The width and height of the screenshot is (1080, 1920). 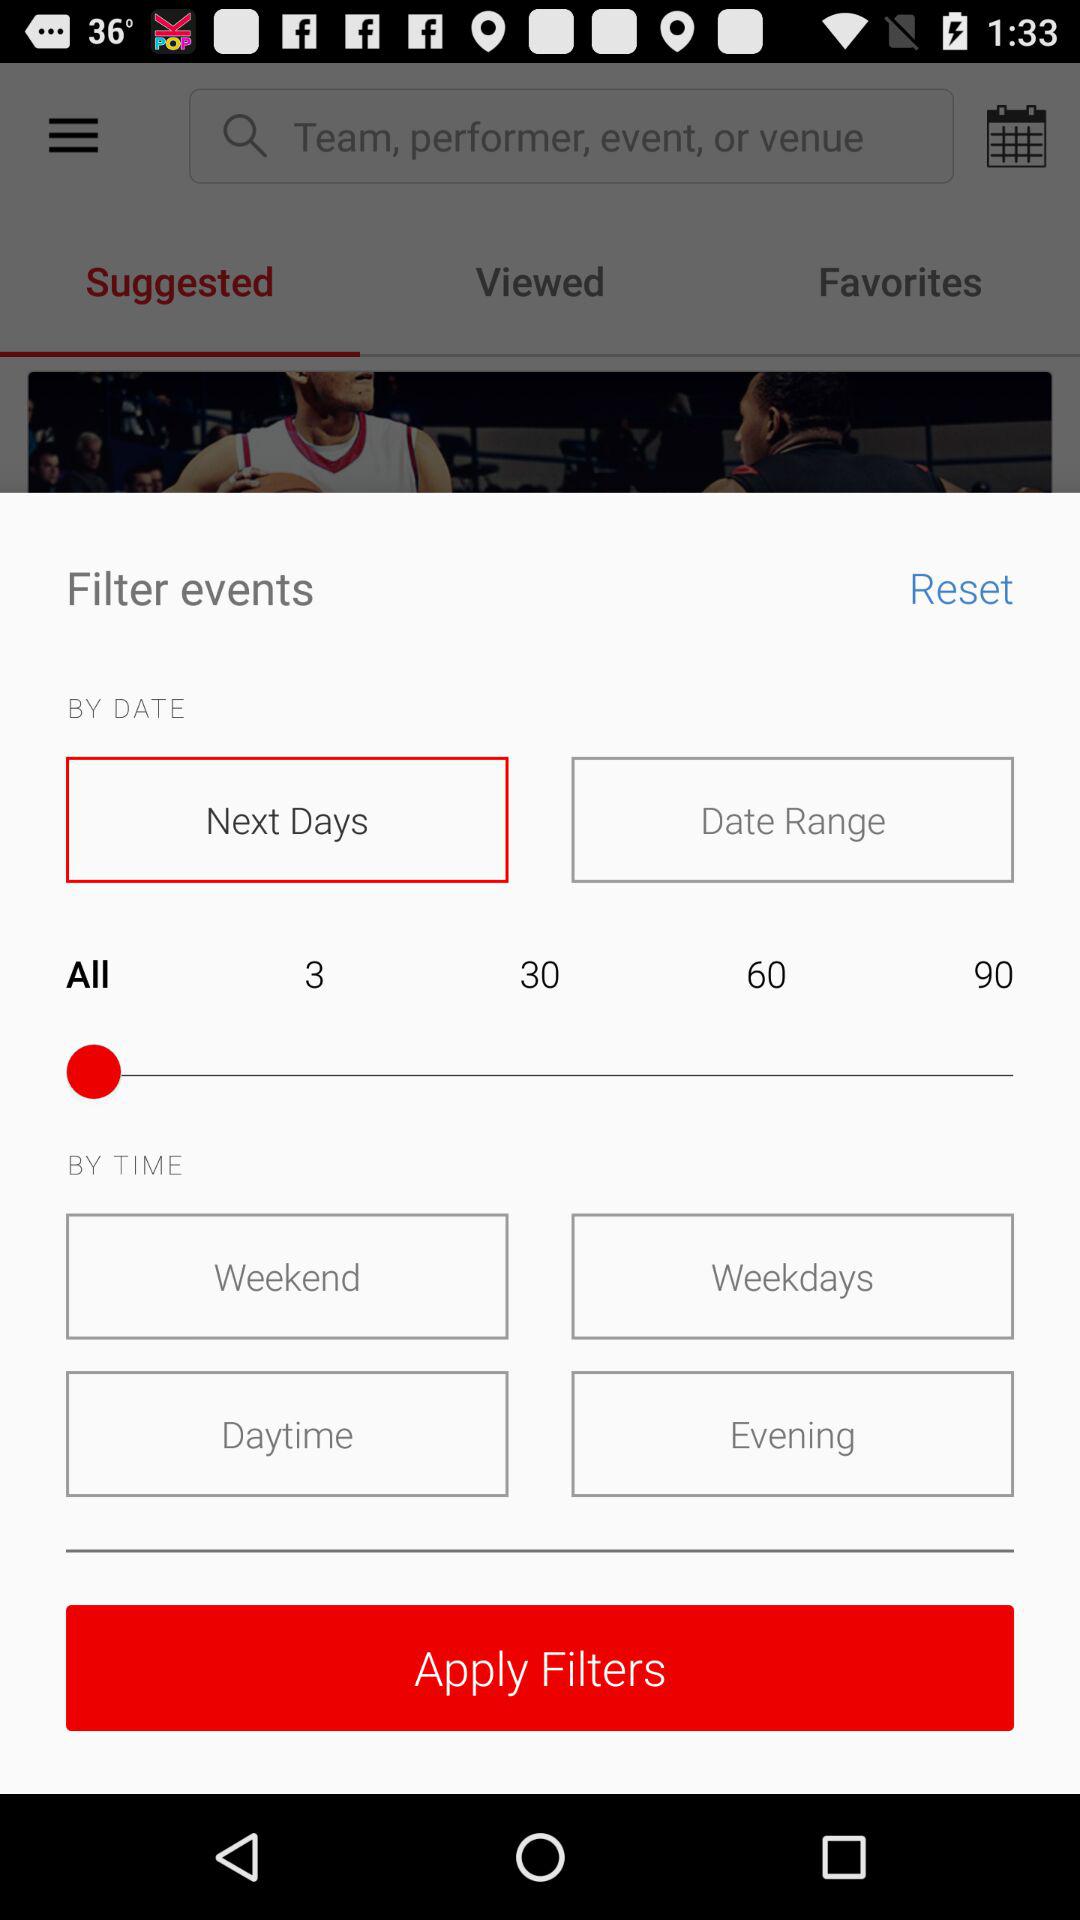 What do you see at coordinates (792, 1434) in the screenshot?
I see `launch evening at the bottom right corner` at bounding box center [792, 1434].